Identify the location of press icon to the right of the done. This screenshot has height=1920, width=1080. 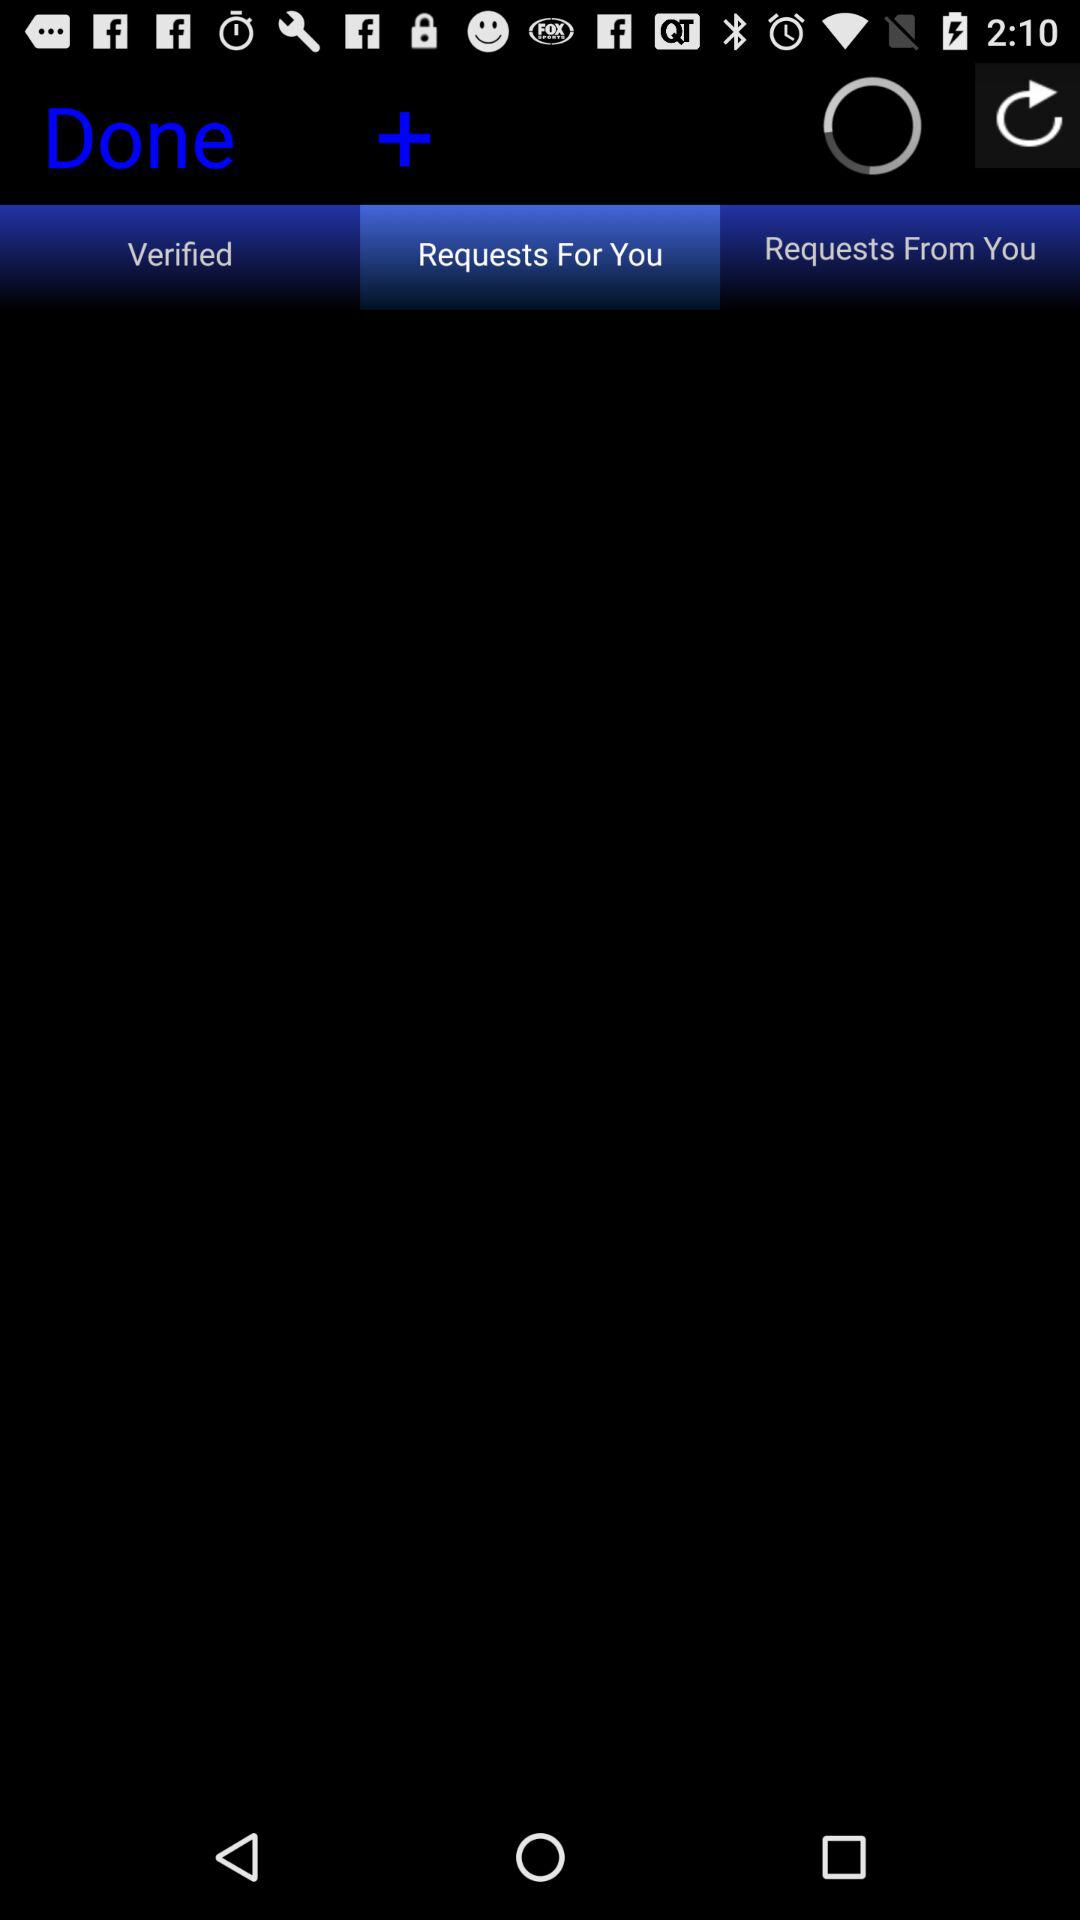
(404, 132).